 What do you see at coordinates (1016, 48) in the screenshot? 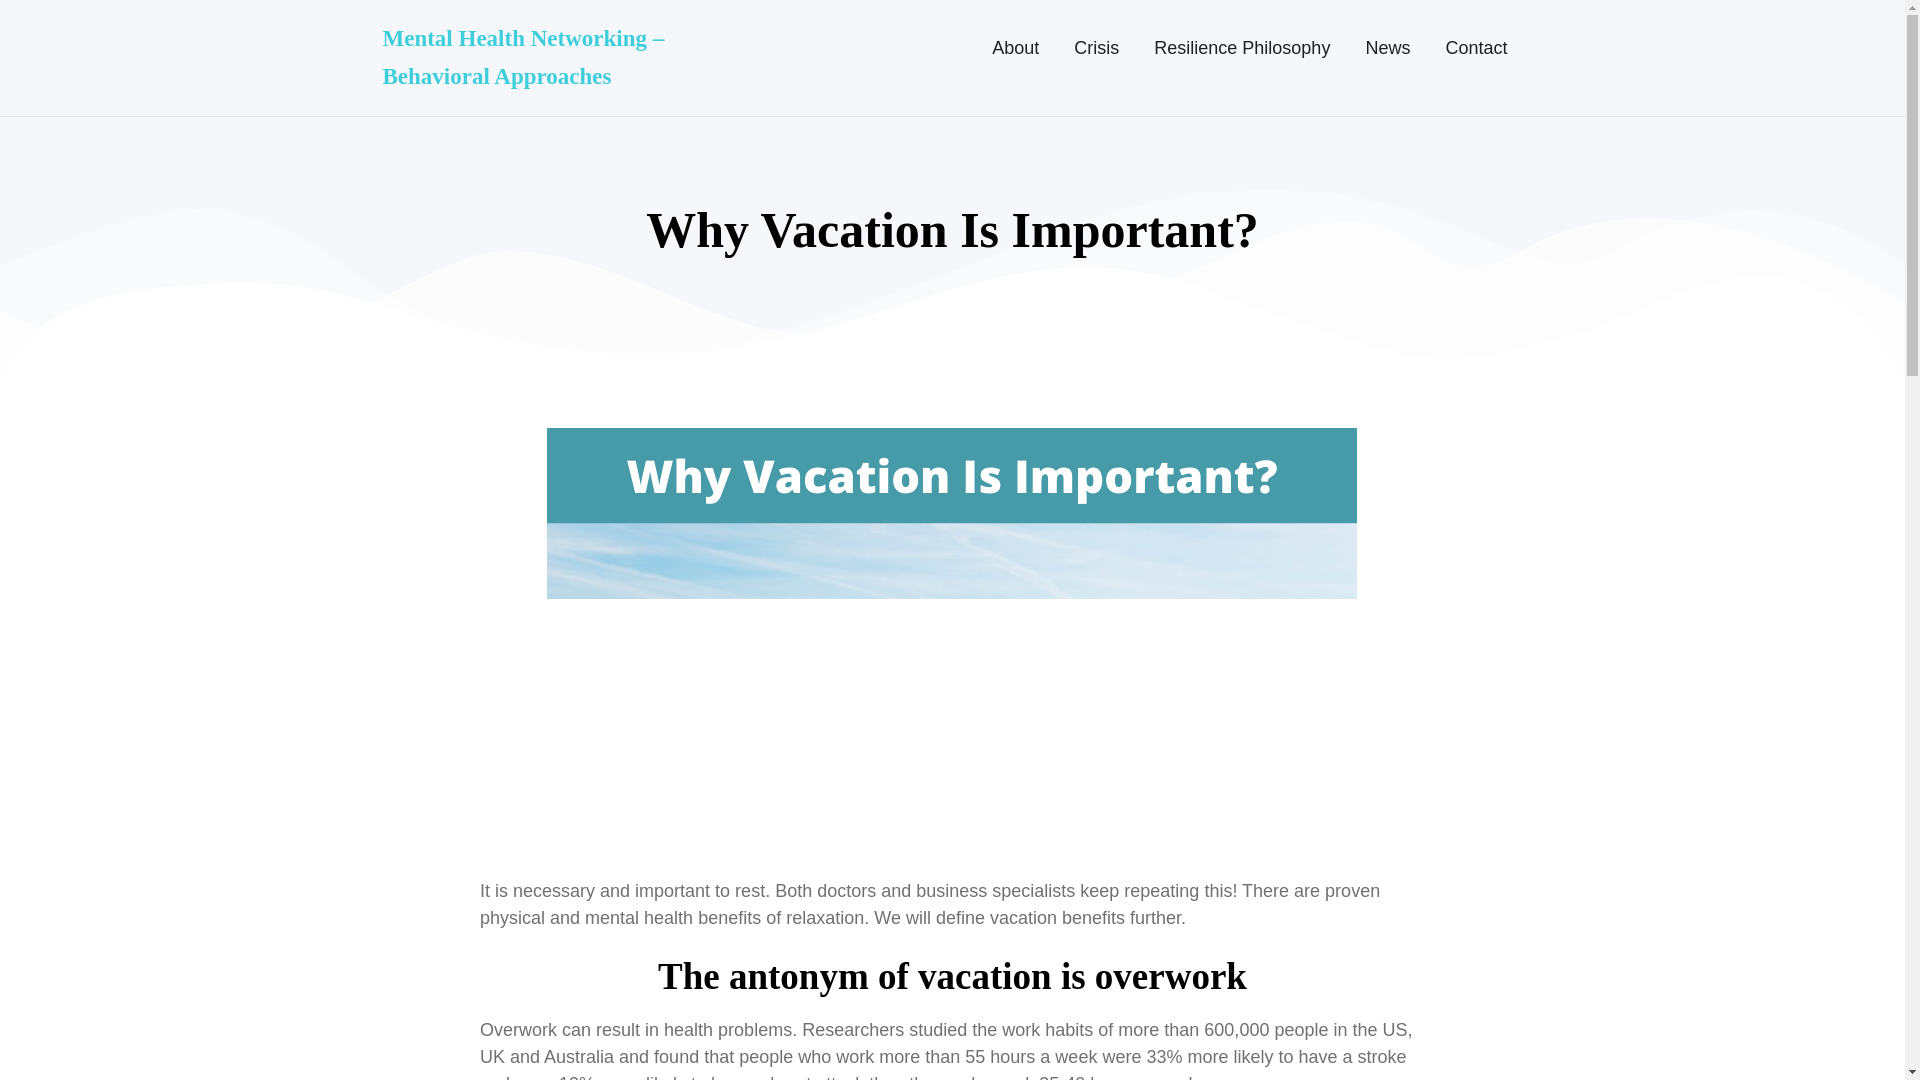
I see `About` at bounding box center [1016, 48].